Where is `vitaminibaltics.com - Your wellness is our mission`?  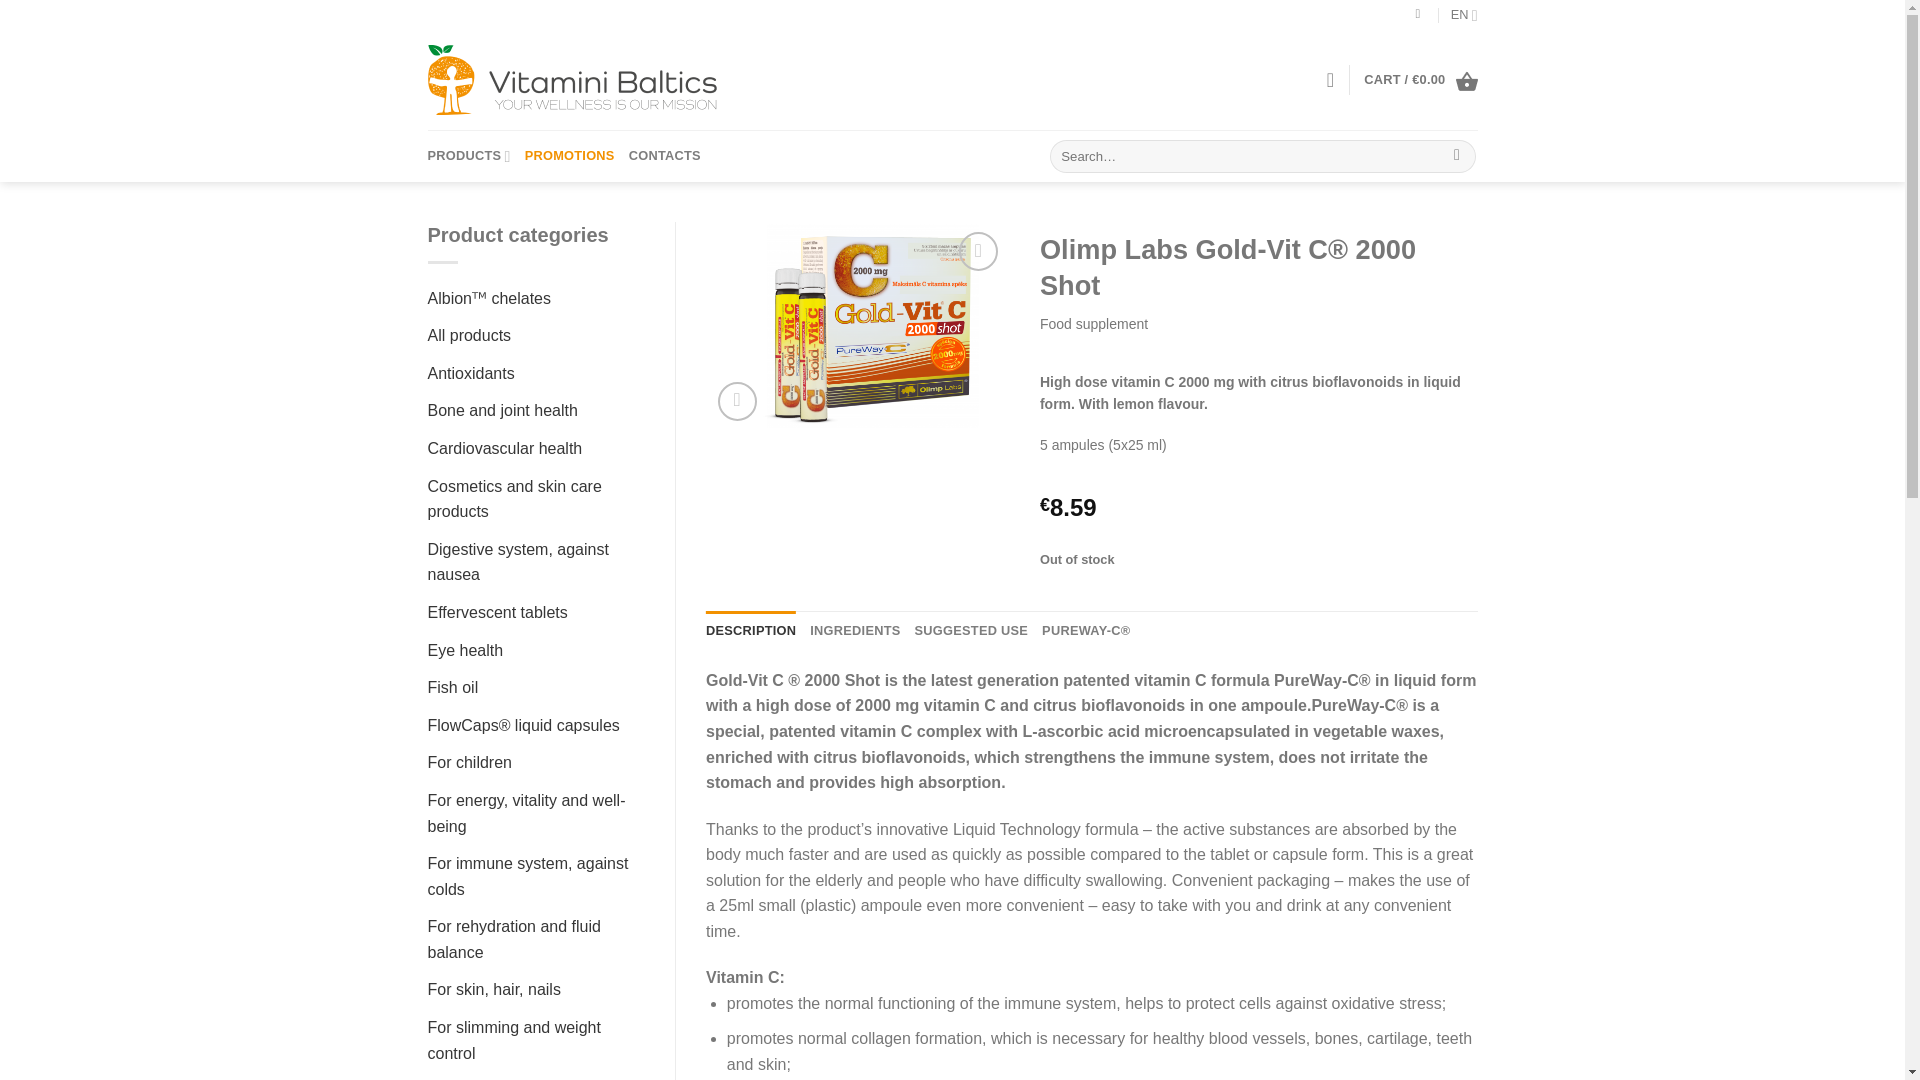
vitaminibaltics.com - Your wellness is our mission is located at coordinates (578, 80).